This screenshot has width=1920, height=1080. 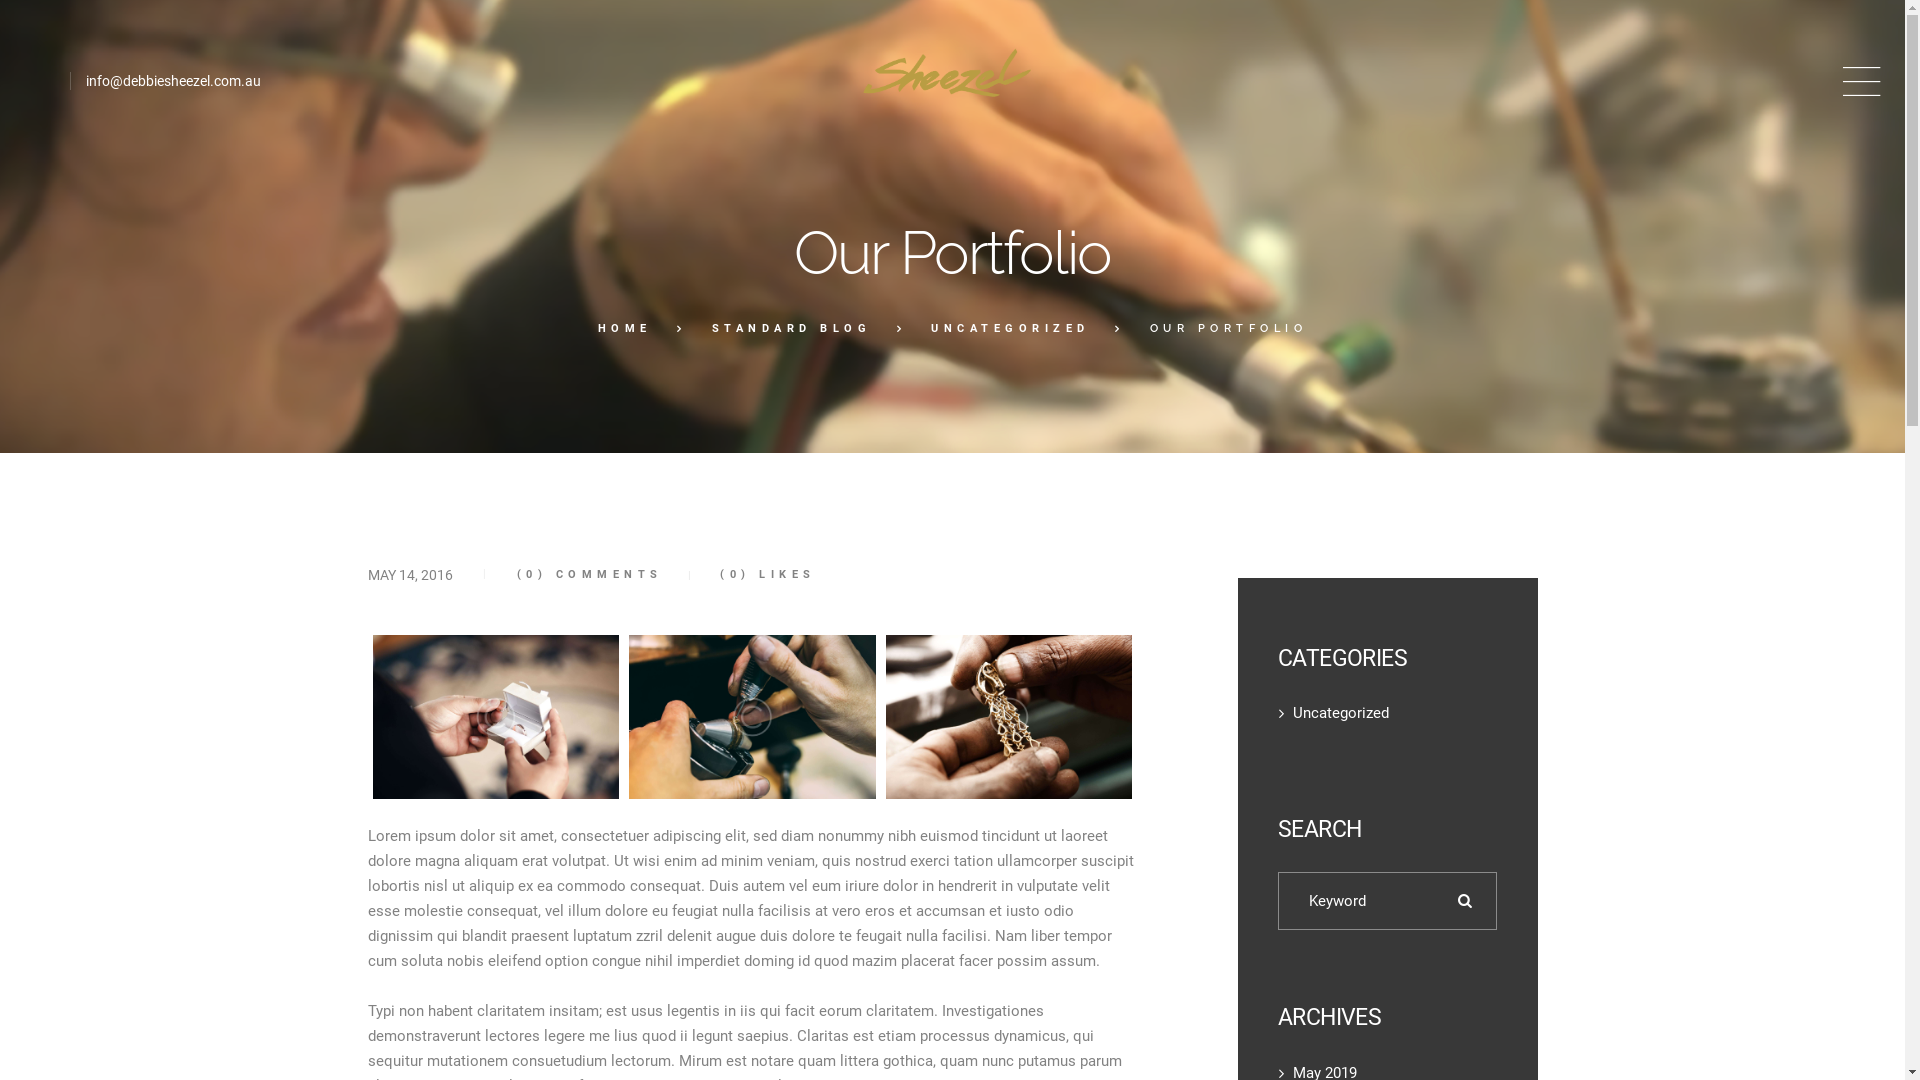 What do you see at coordinates (625, 329) in the screenshot?
I see `HOME` at bounding box center [625, 329].